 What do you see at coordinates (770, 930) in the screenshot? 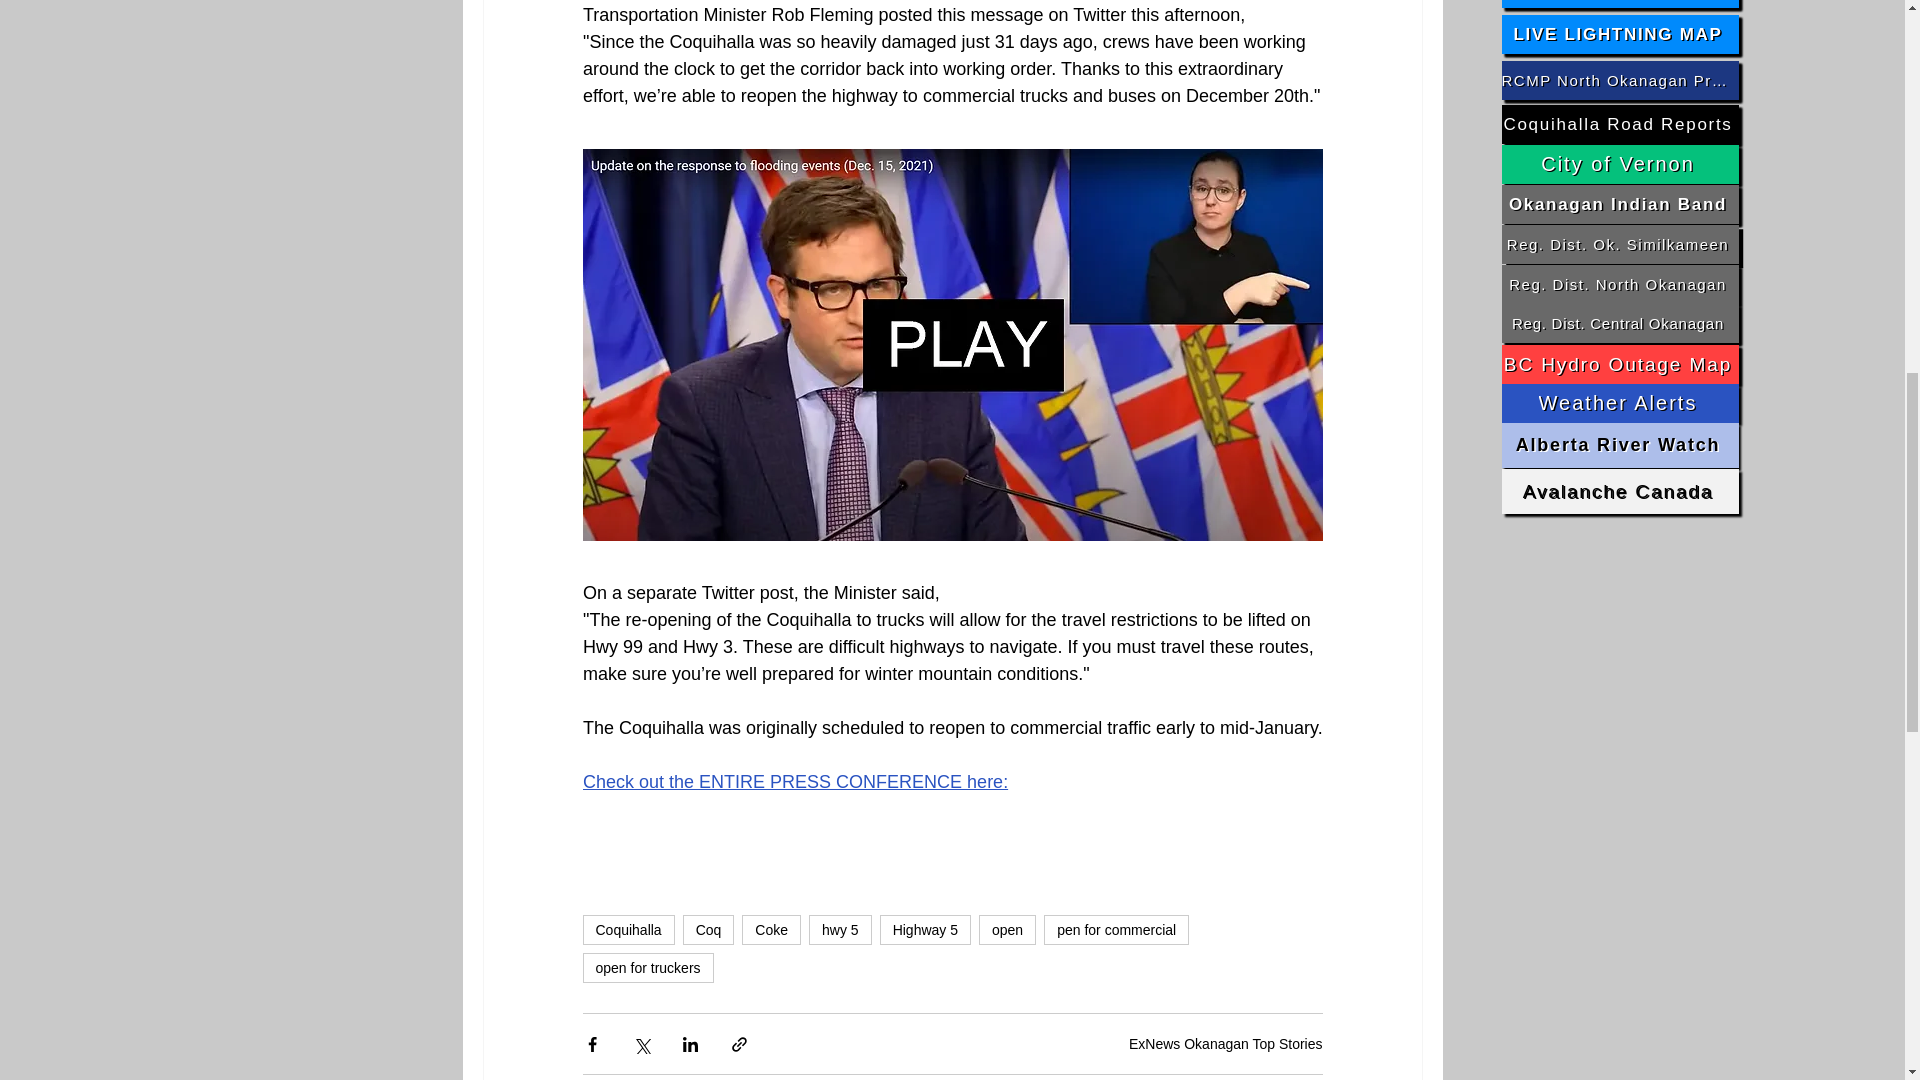
I see `Coke` at bounding box center [770, 930].